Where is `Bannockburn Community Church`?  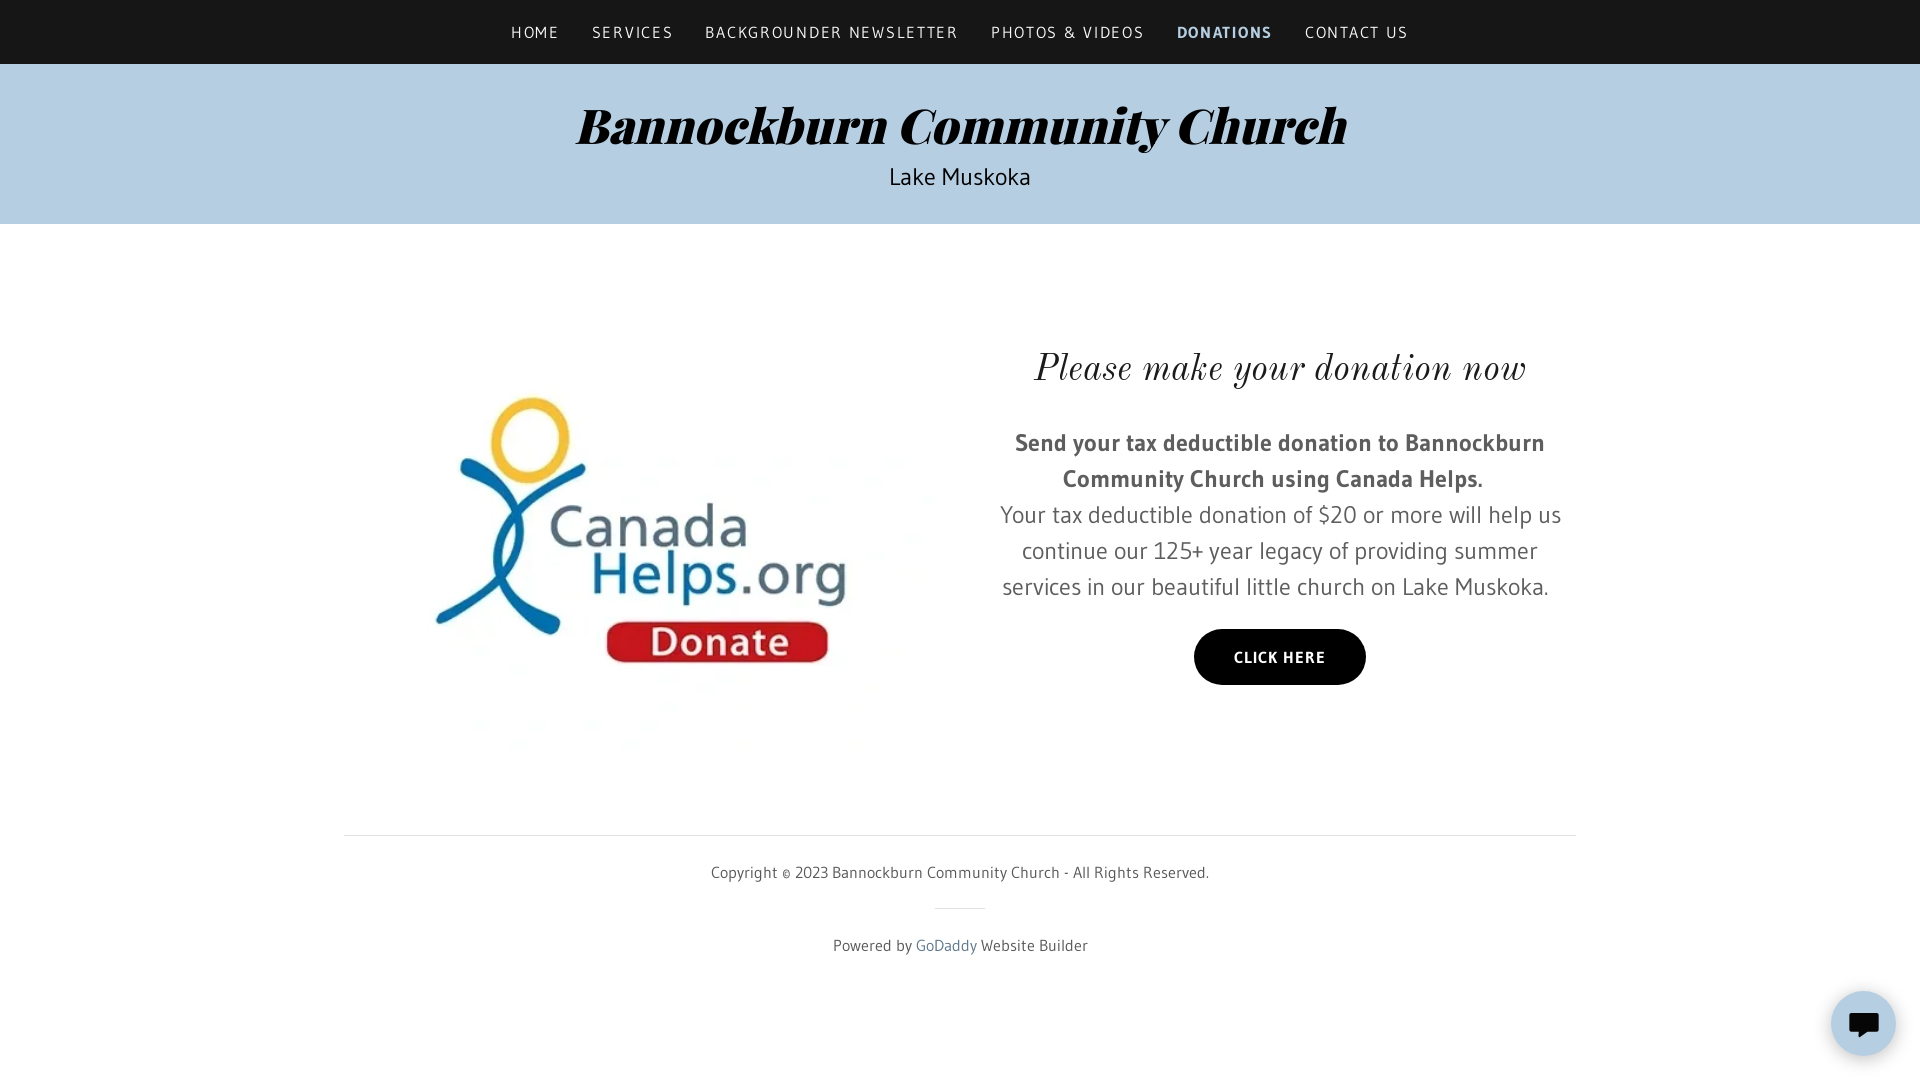 Bannockburn Community Church is located at coordinates (960, 138).